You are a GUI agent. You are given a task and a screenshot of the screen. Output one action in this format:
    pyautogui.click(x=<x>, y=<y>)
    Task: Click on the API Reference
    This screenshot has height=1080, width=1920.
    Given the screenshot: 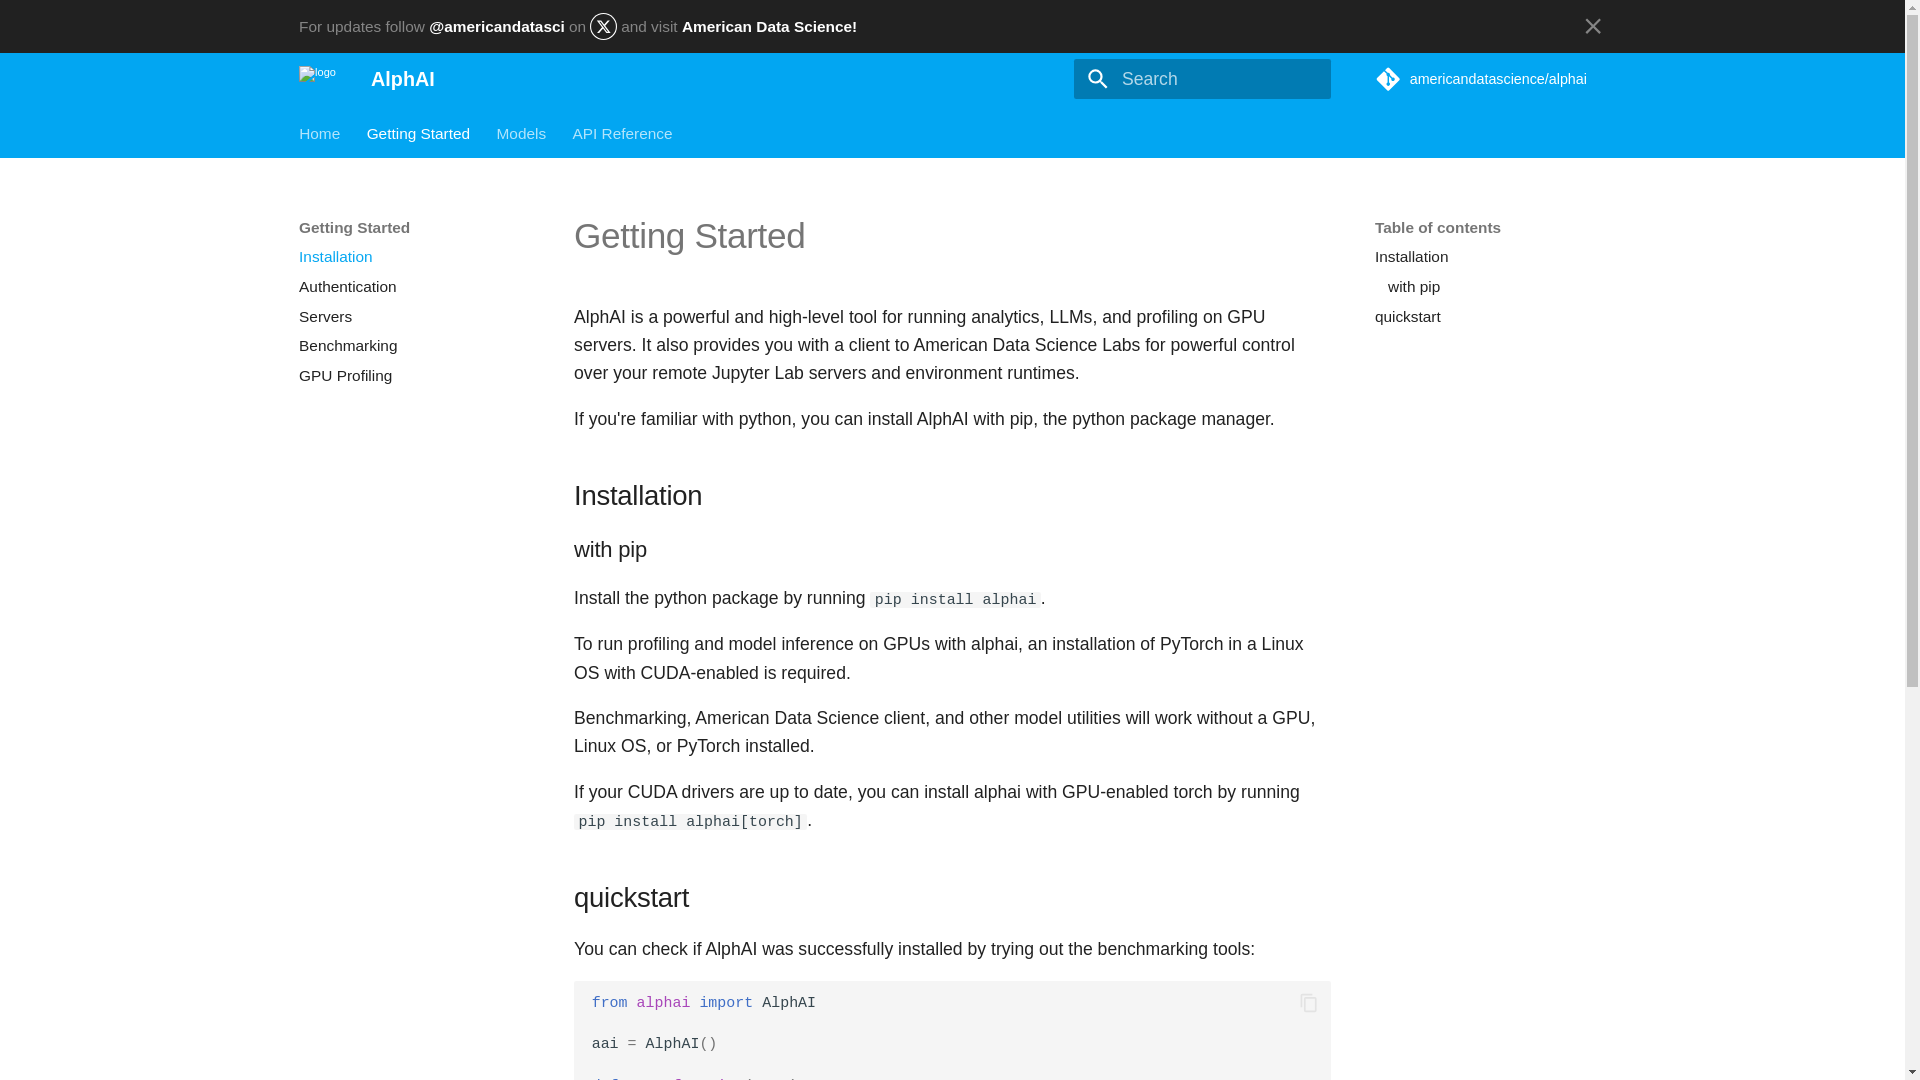 What is the action you would take?
    pyautogui.click(x=622, y=132)
    